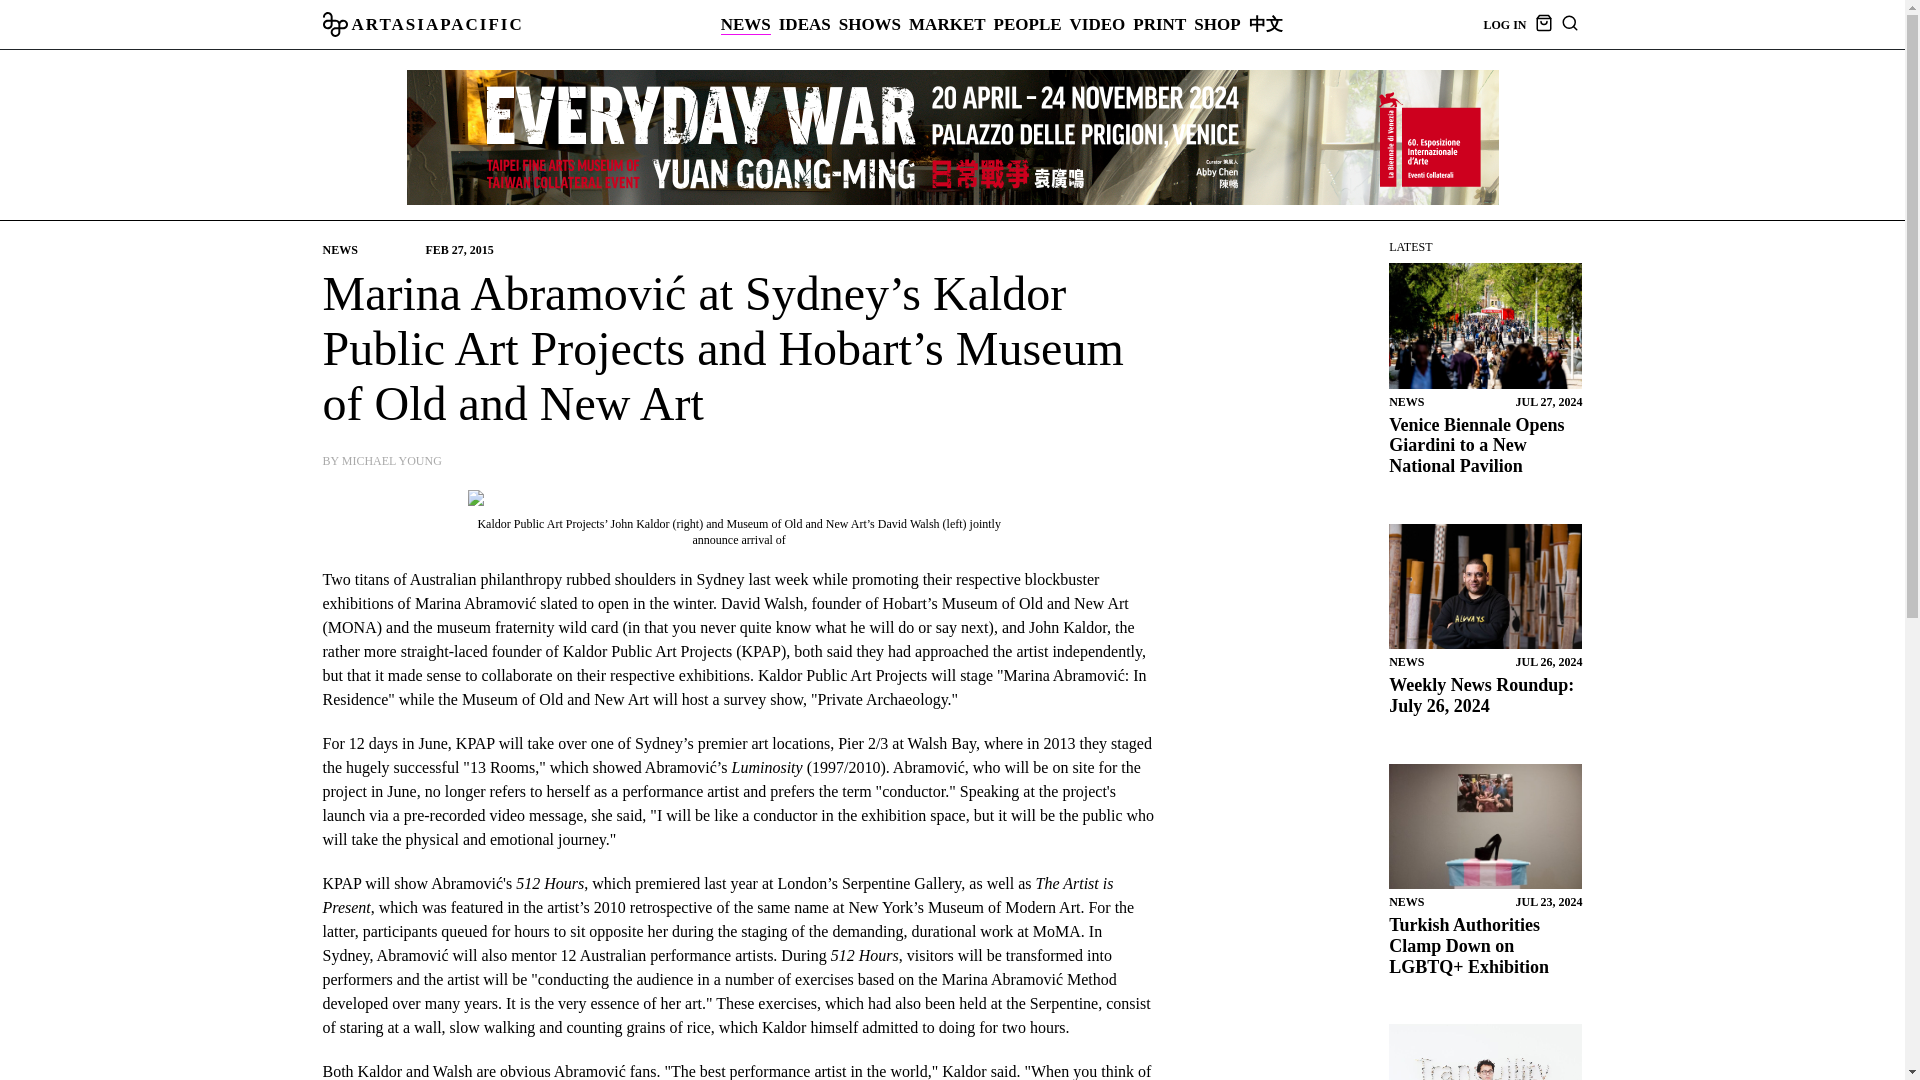  Describe the element at coordinates (1542, 27) in the screenshot. I see `CART EMPTY` at that location.